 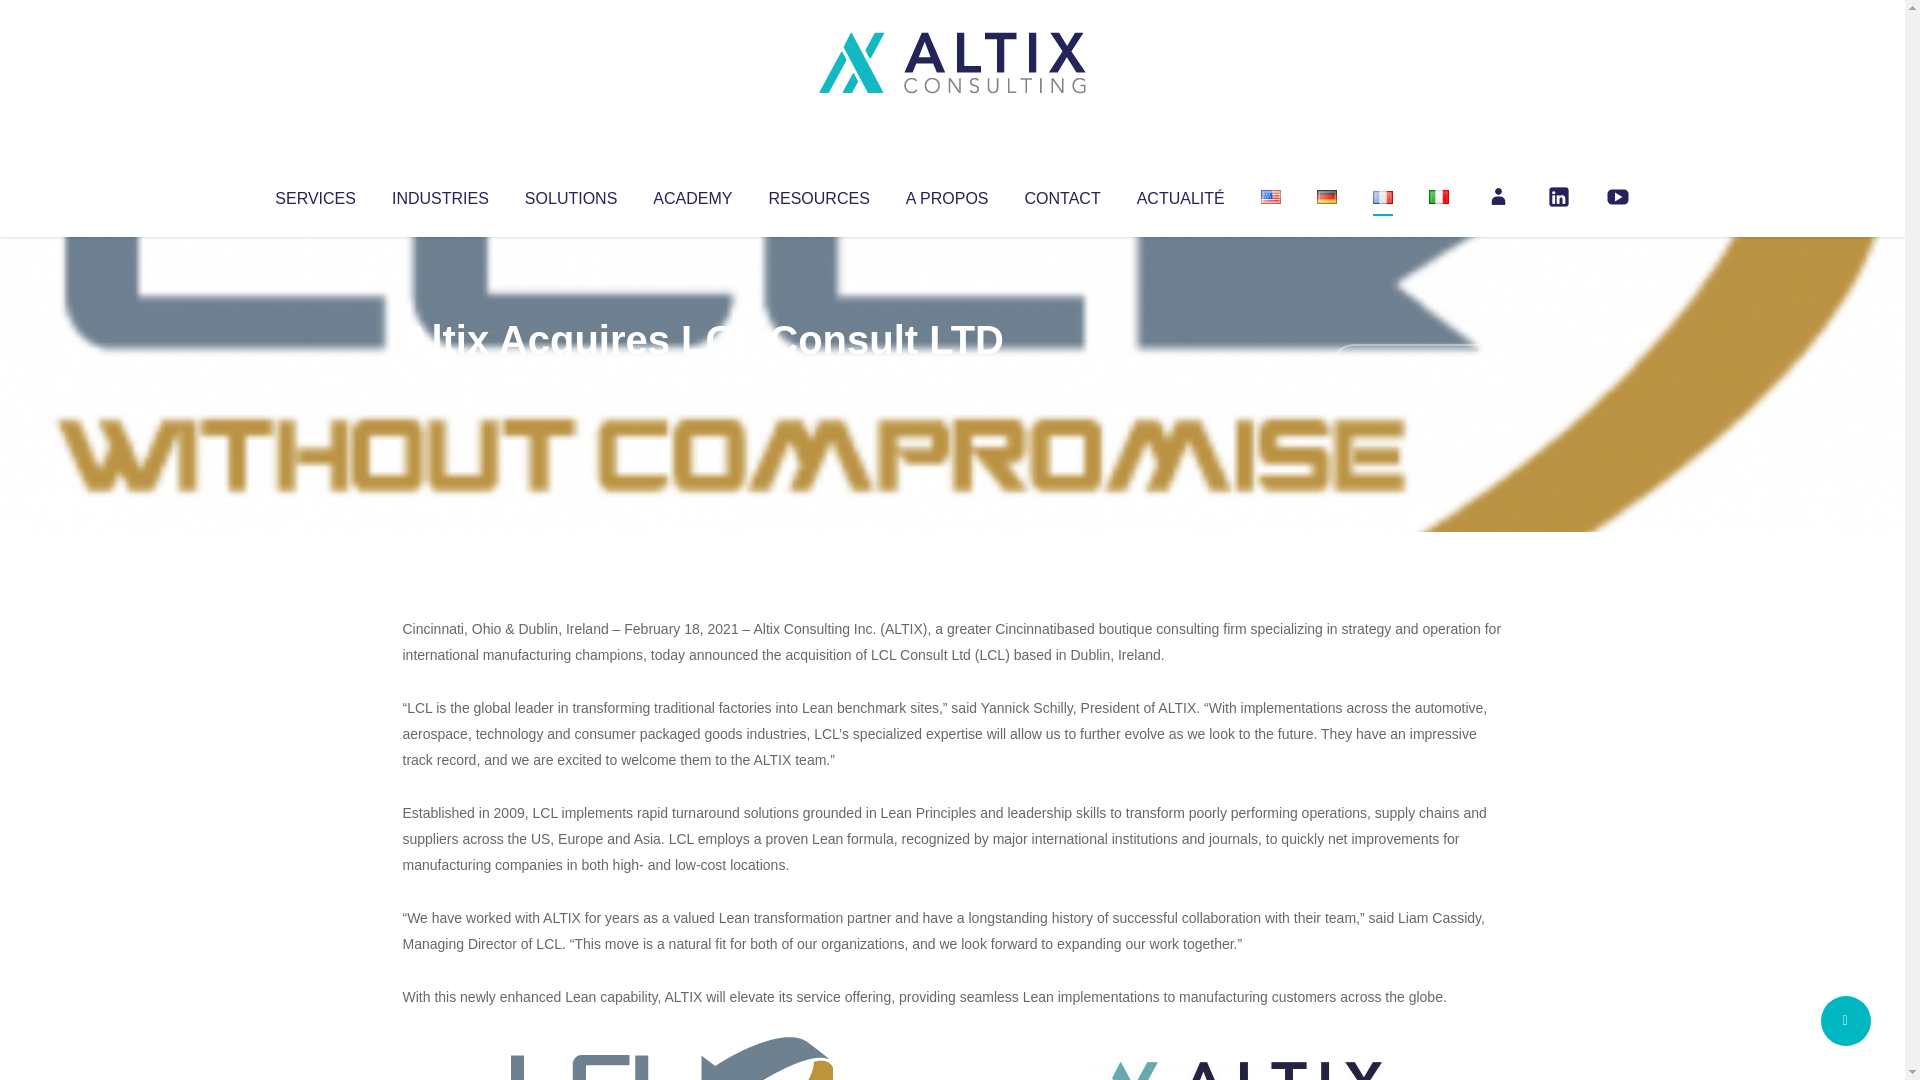 I want to click on Uncategorized, so click(x=699, y=380).